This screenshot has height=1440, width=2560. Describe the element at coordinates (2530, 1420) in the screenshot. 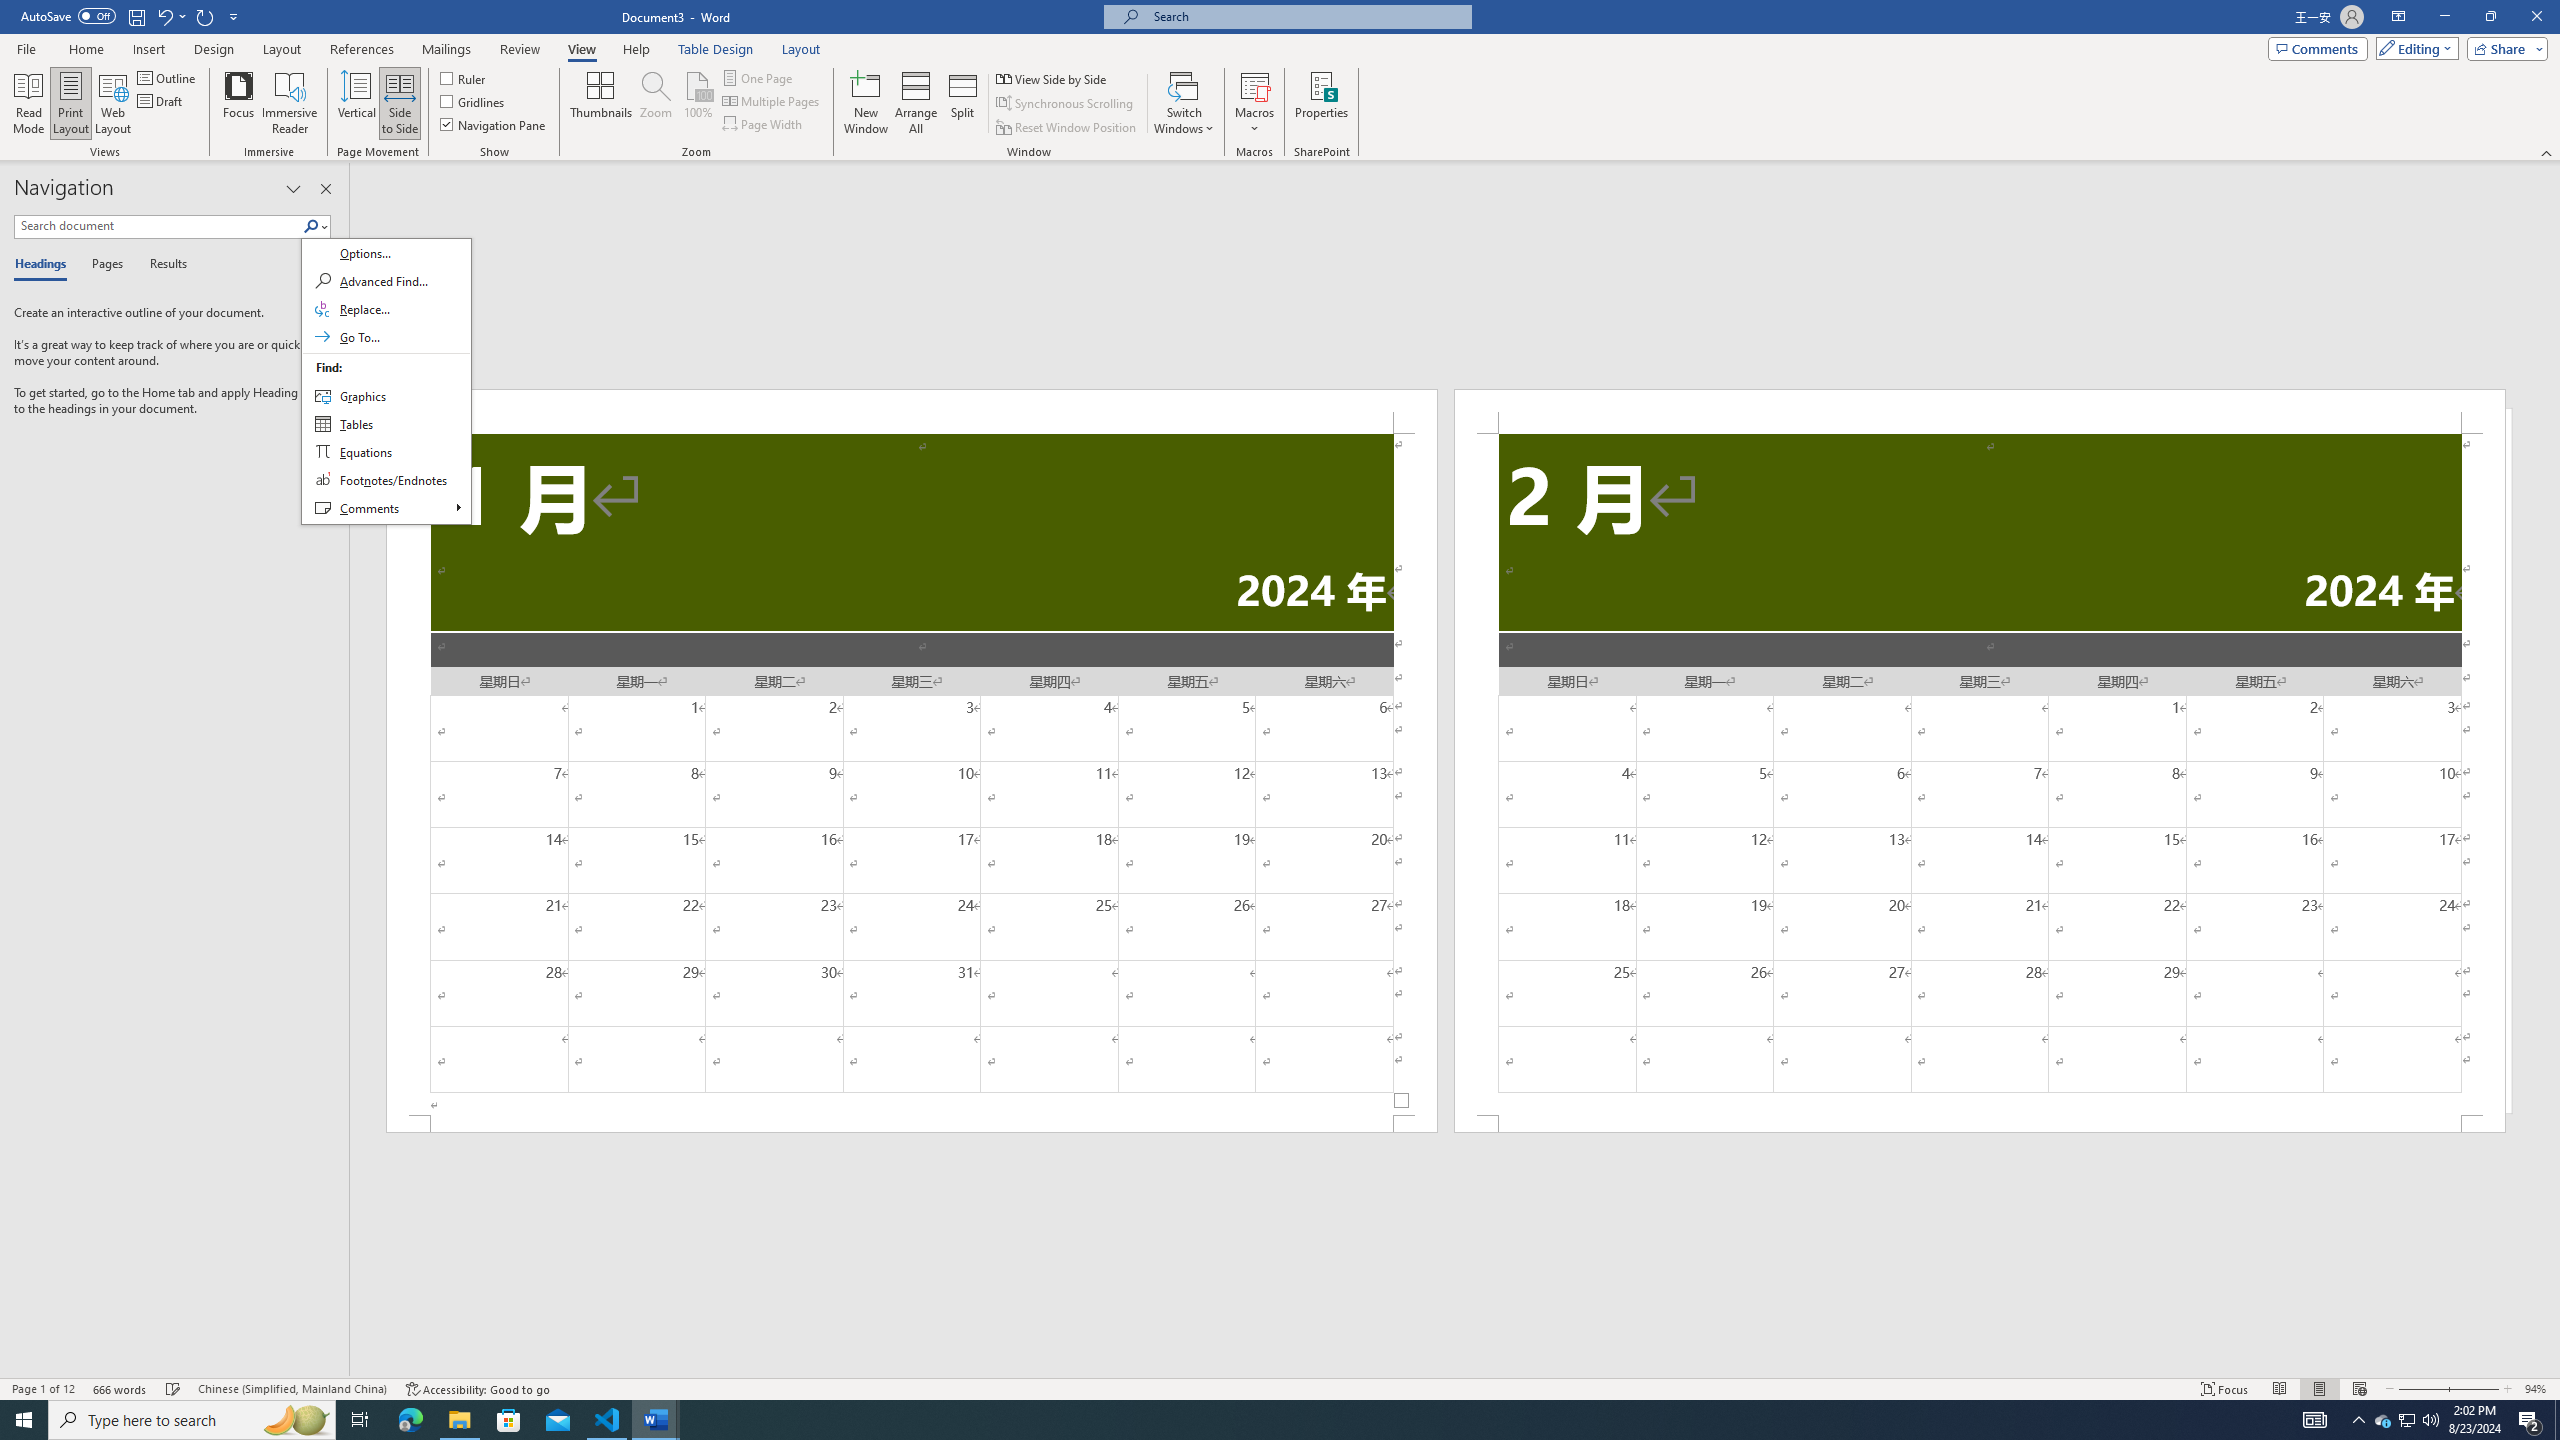

I see `Action Center, 2 new notifications` at that location.